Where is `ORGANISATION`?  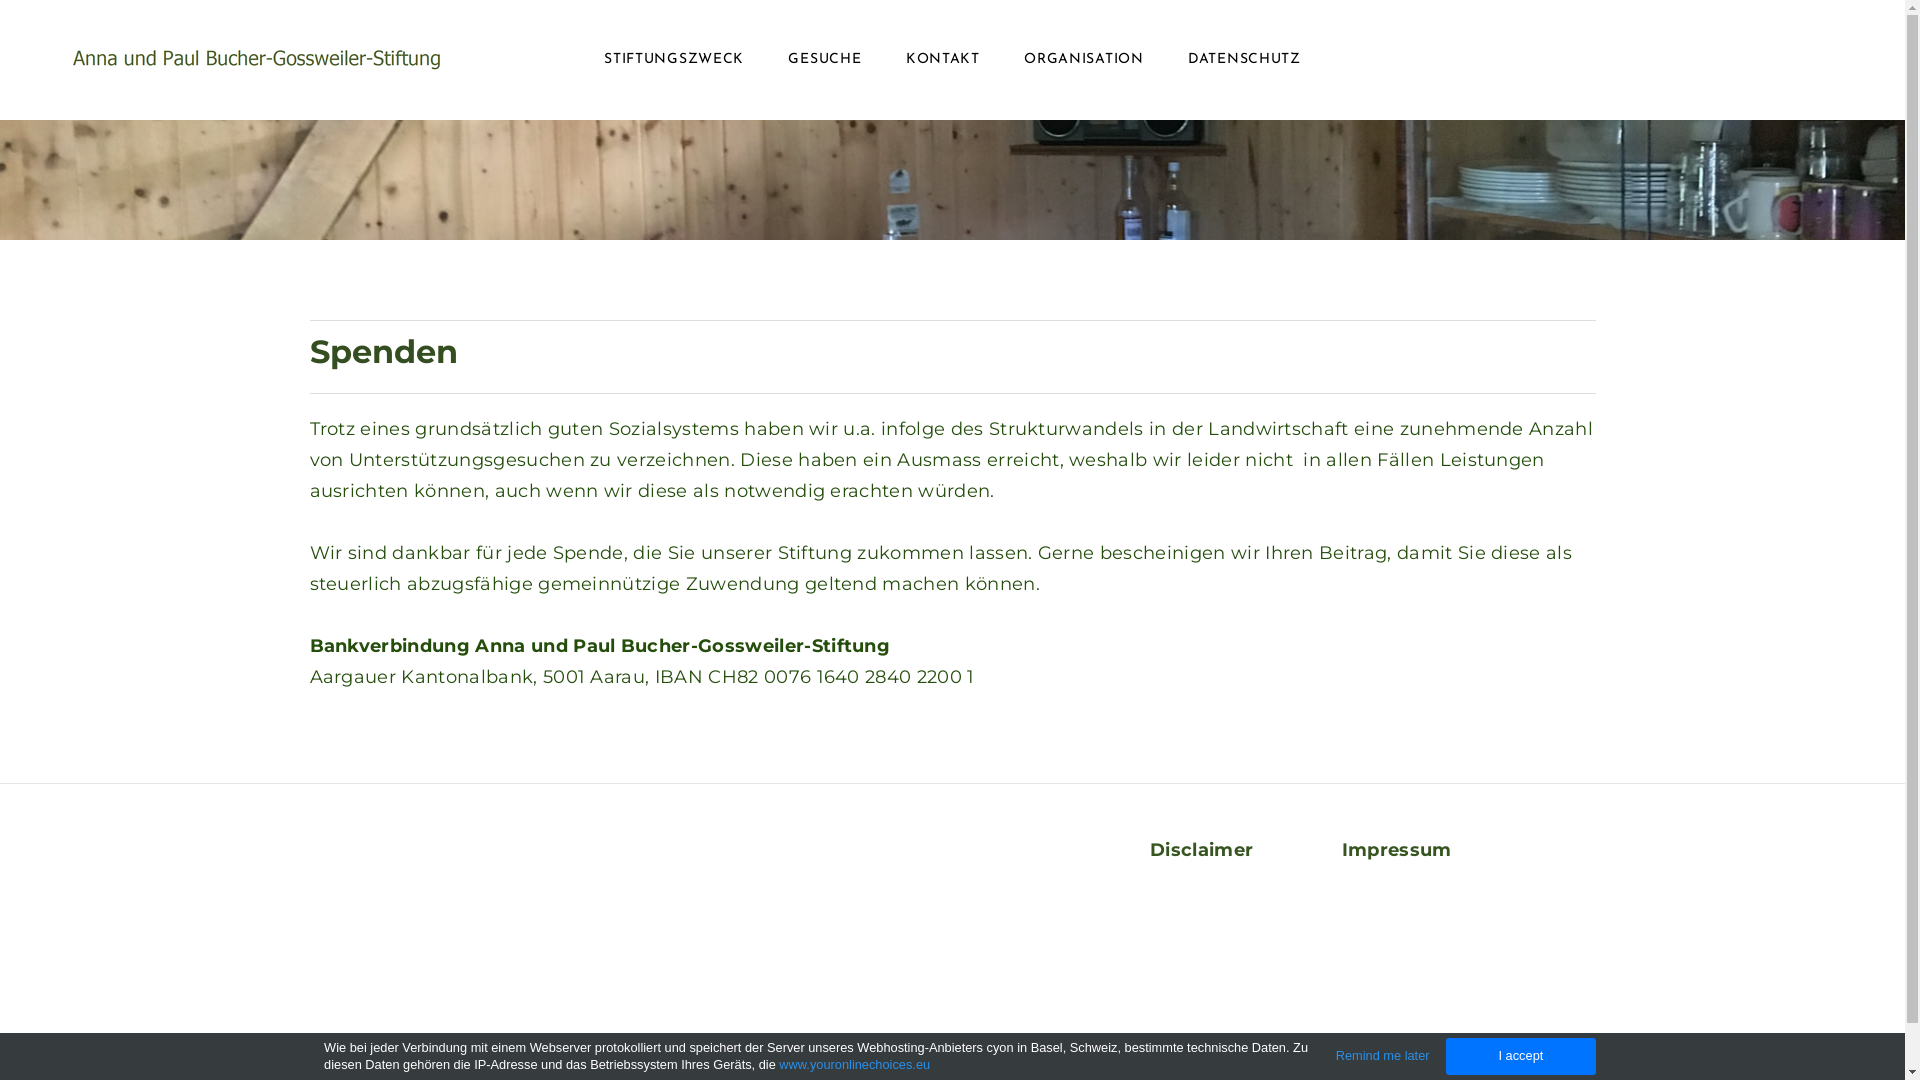 ORGANISATION is located at coordinates (1084, 60).